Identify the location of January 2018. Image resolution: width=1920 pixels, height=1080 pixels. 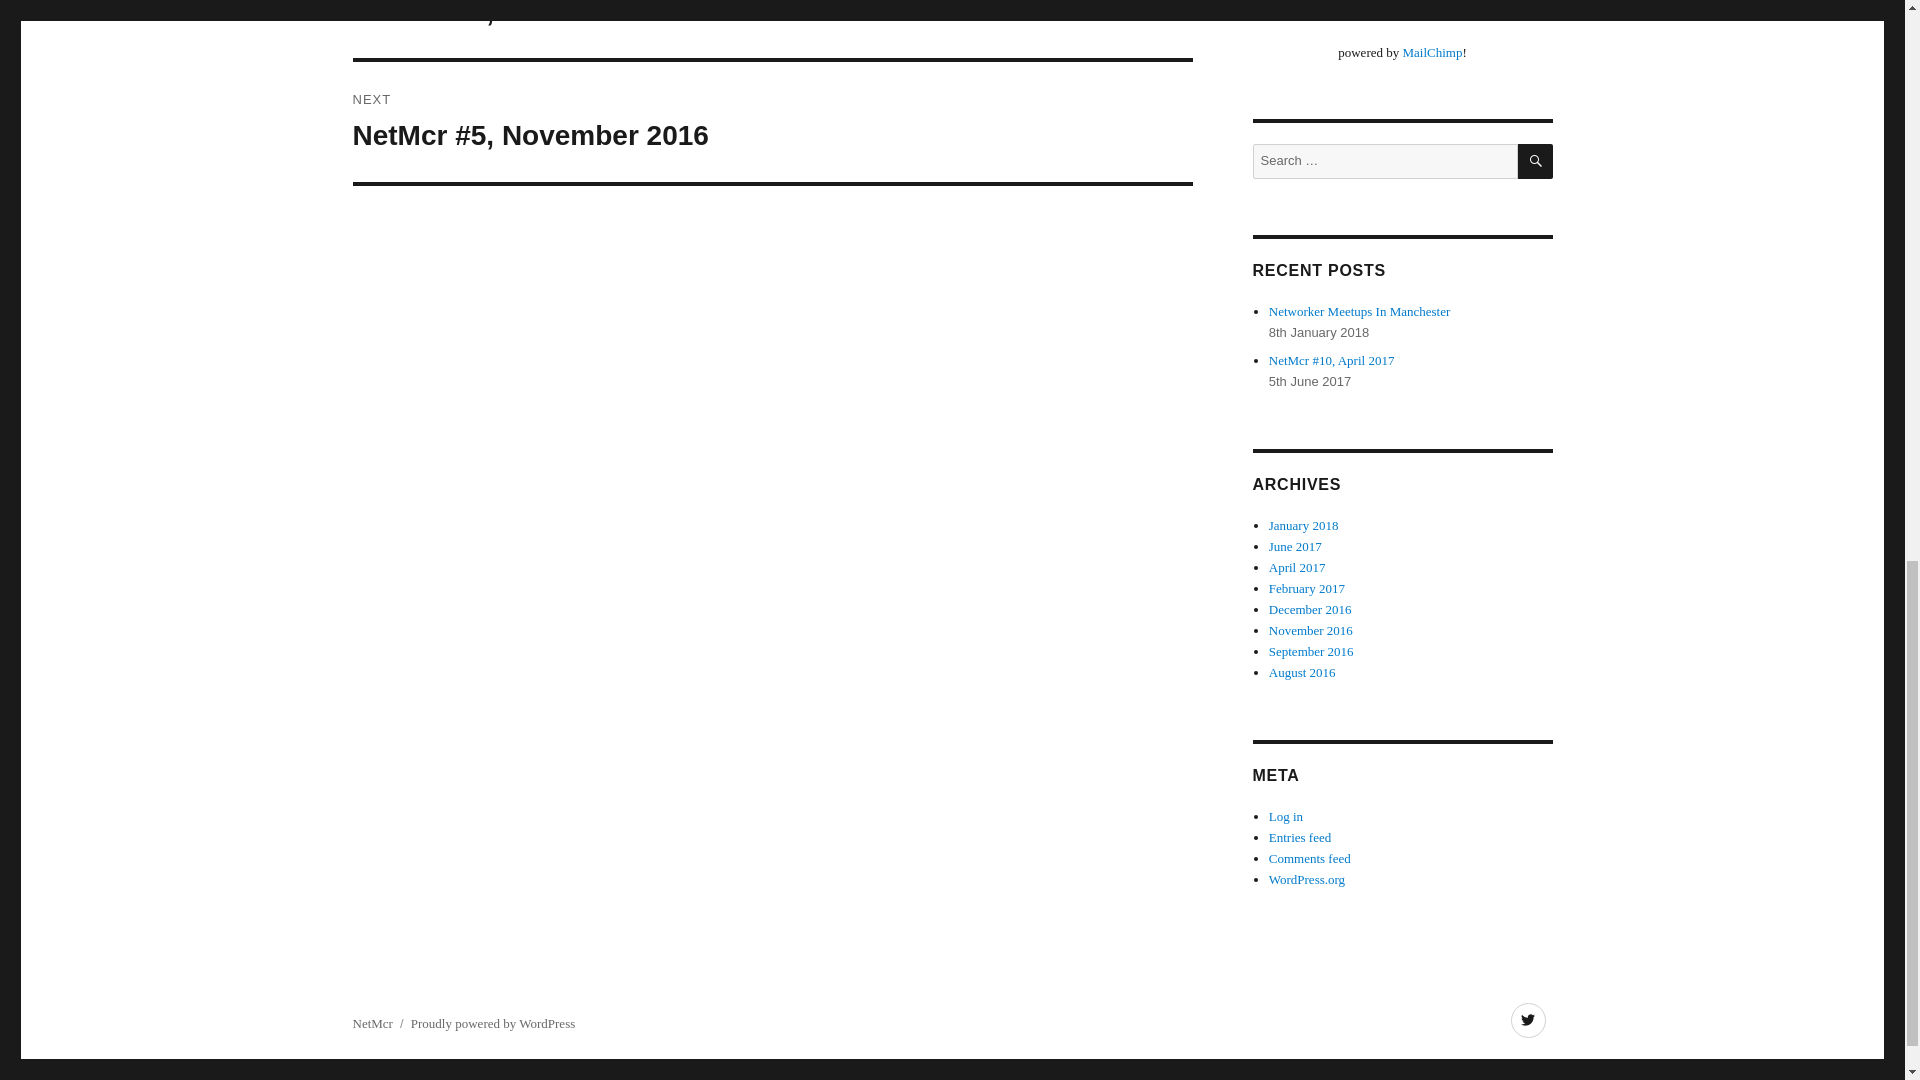
(1304, 526).